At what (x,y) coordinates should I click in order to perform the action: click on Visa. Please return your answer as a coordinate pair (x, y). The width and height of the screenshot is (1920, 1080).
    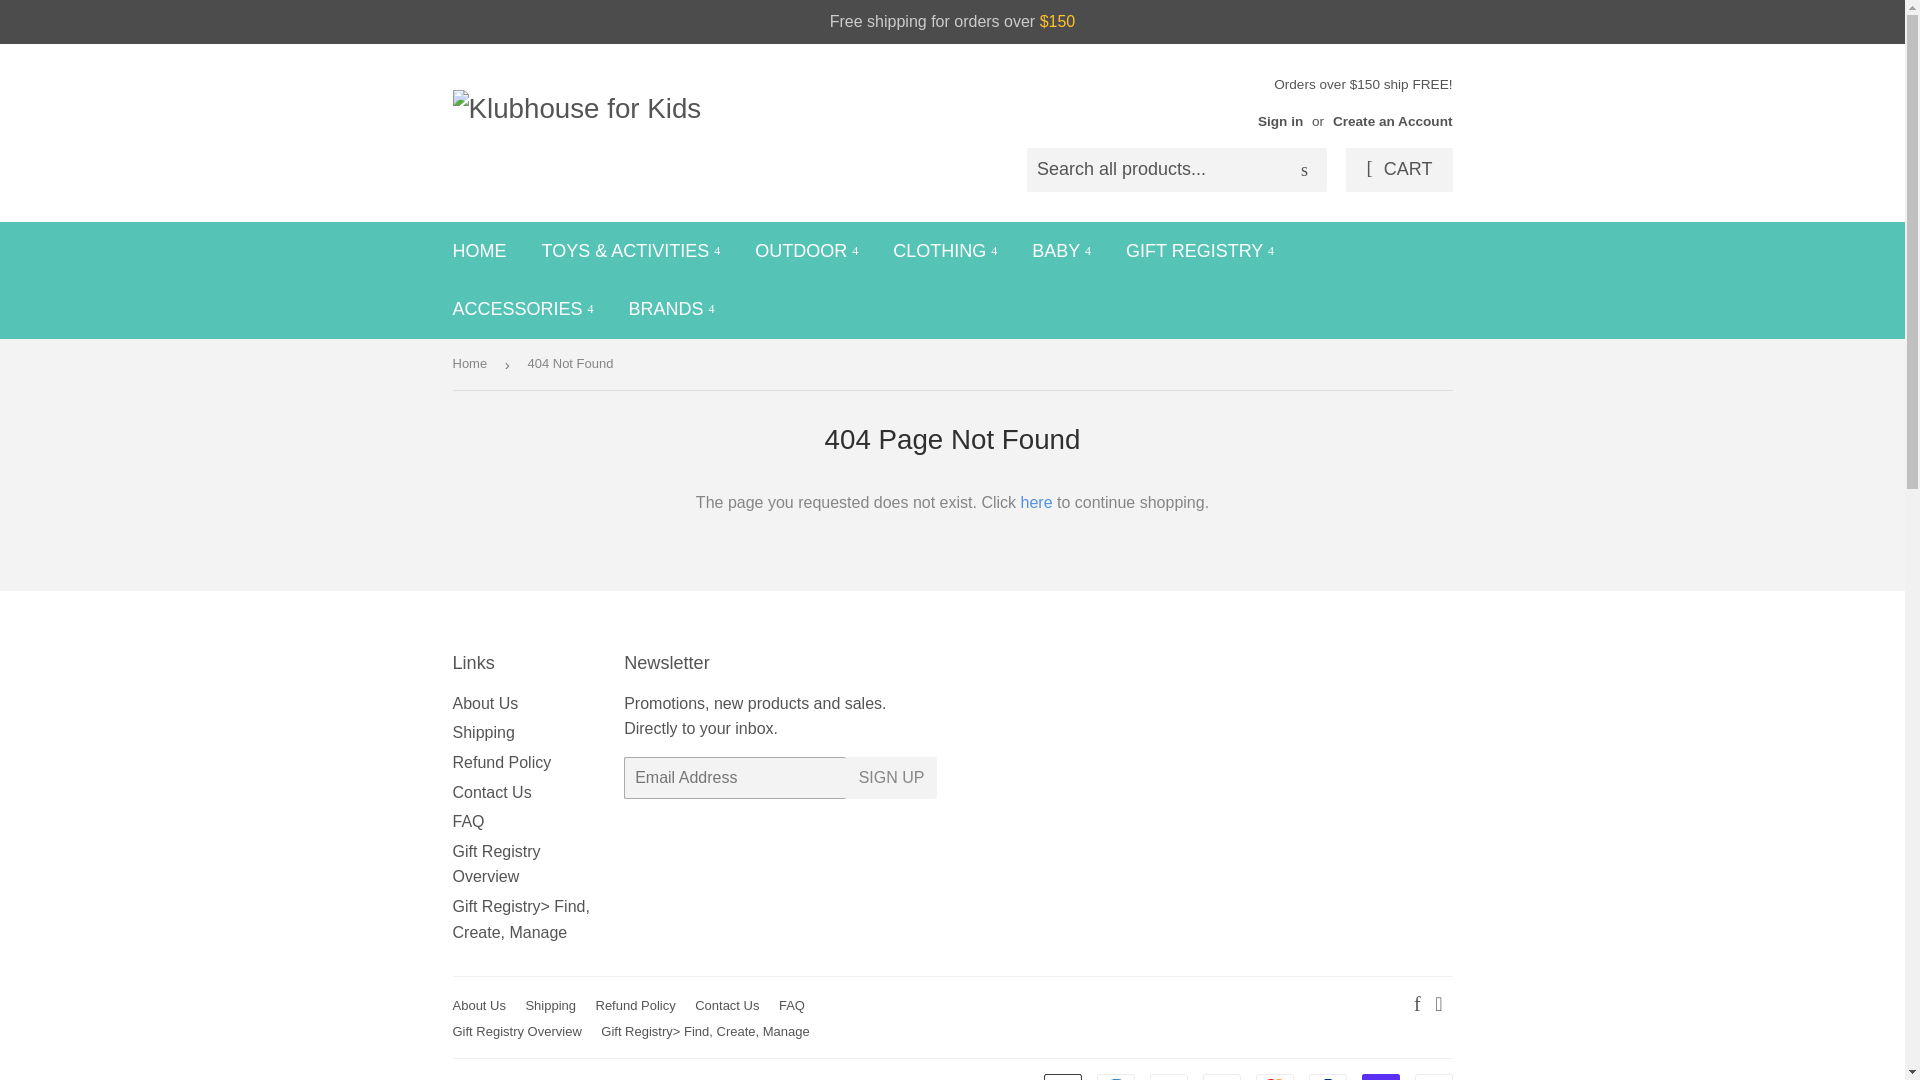
    Looking at the image, I should click on (1432, 1076).